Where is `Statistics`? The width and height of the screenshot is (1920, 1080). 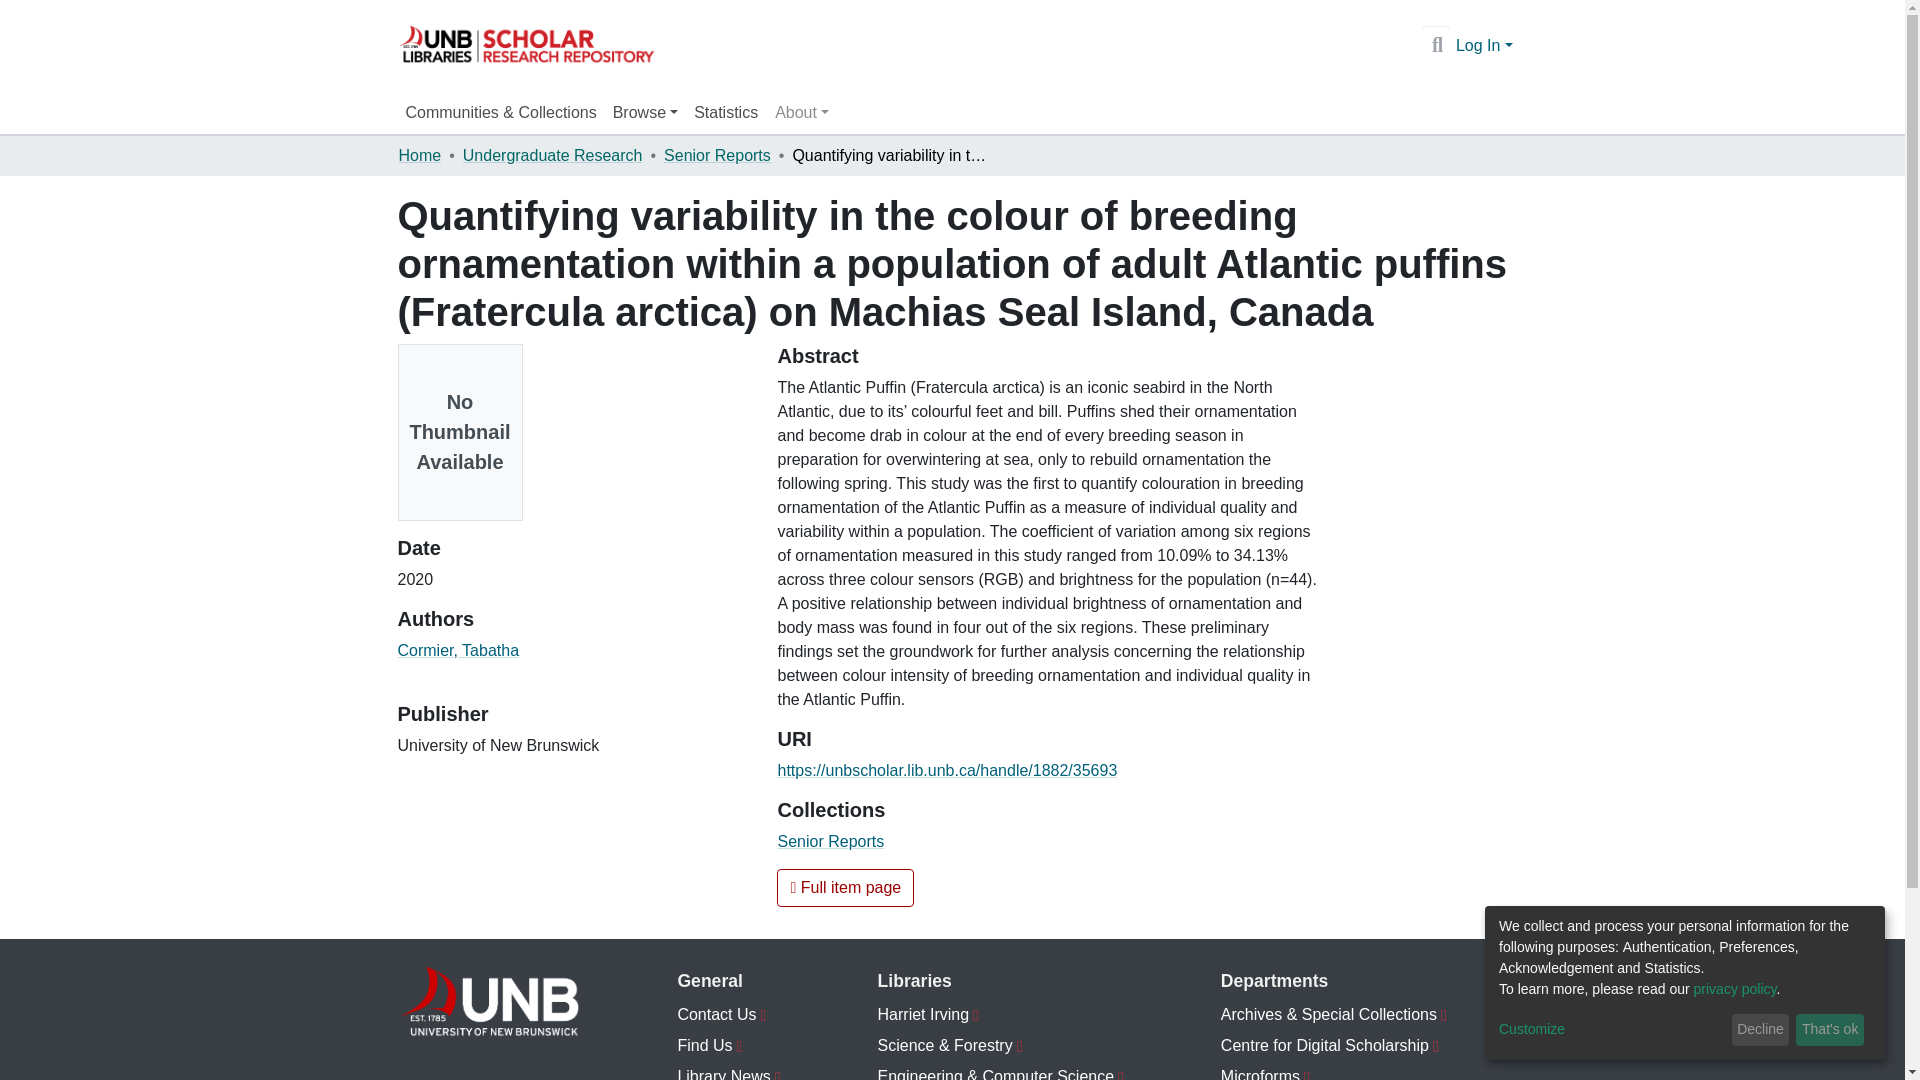 Statistics is located at coordinates (726, 112).